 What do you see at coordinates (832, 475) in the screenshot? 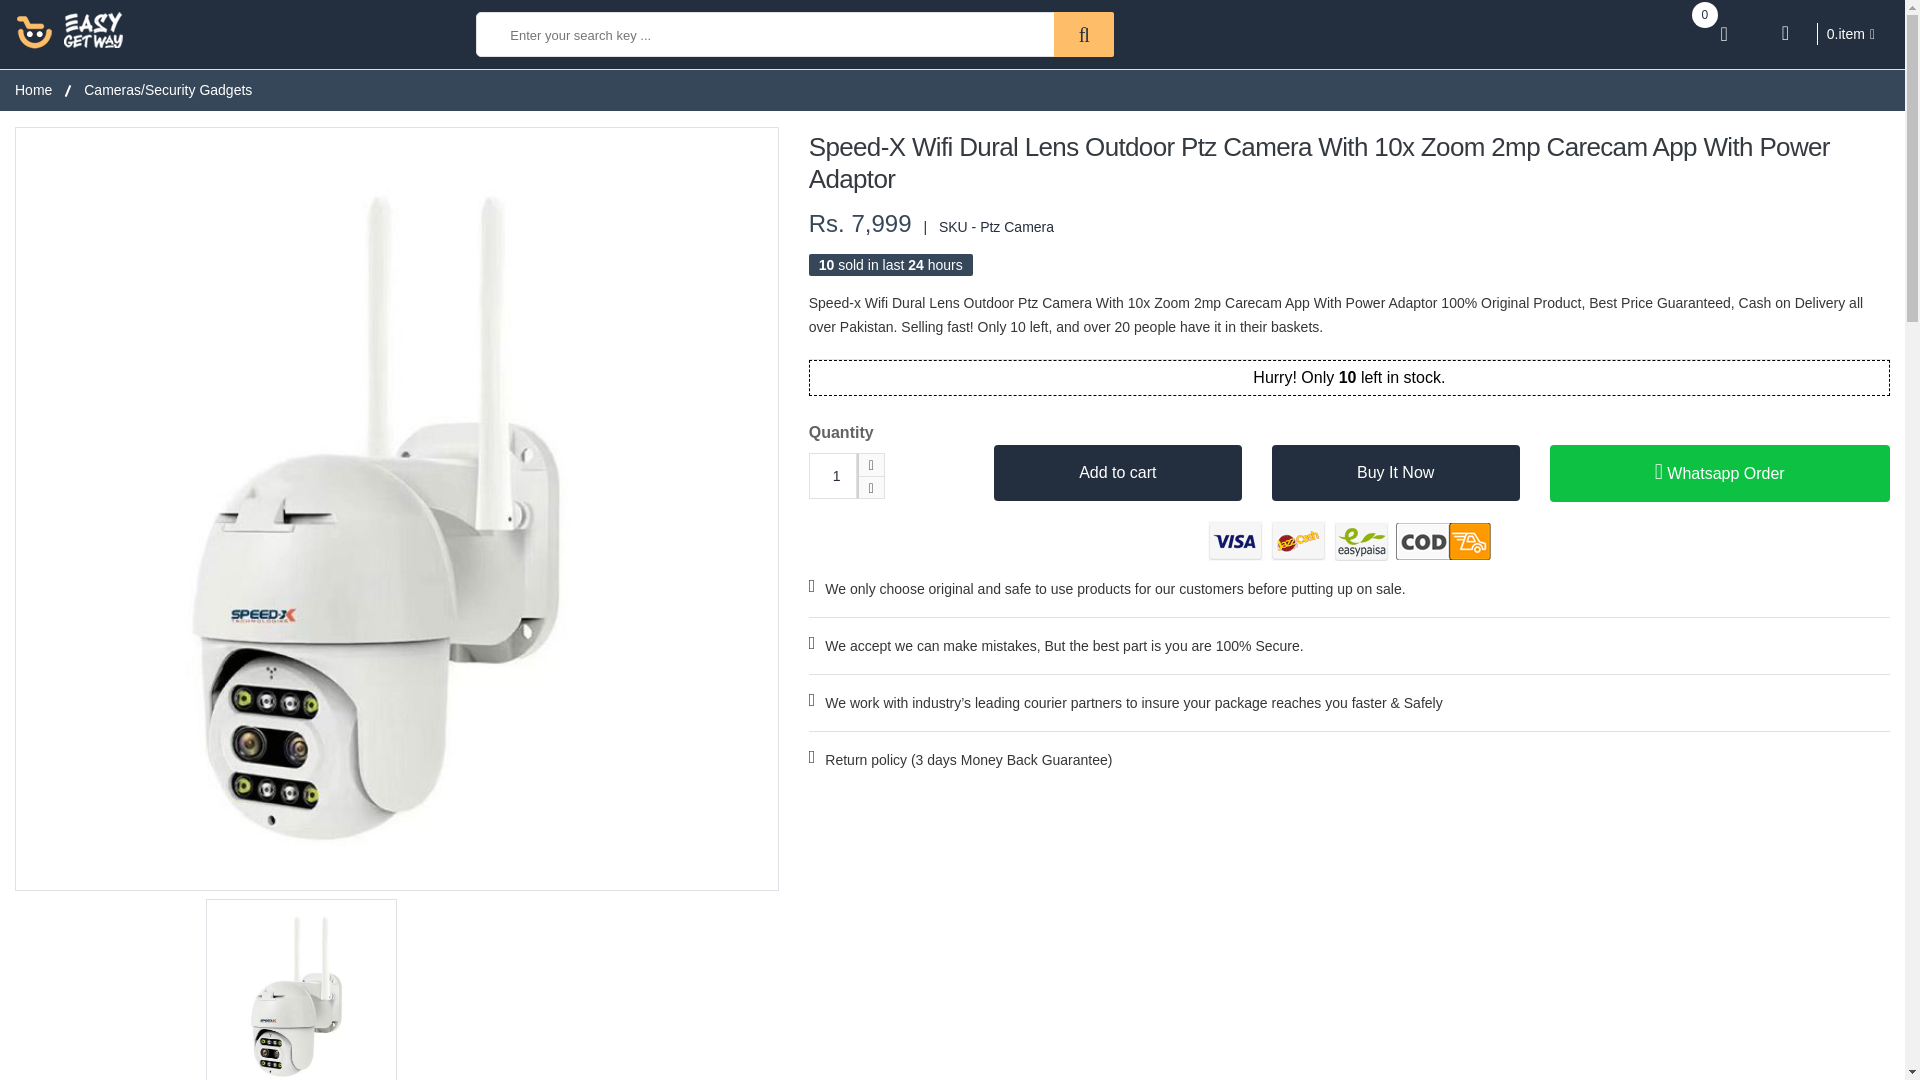
I see `1` at bounding box center [832, 475].